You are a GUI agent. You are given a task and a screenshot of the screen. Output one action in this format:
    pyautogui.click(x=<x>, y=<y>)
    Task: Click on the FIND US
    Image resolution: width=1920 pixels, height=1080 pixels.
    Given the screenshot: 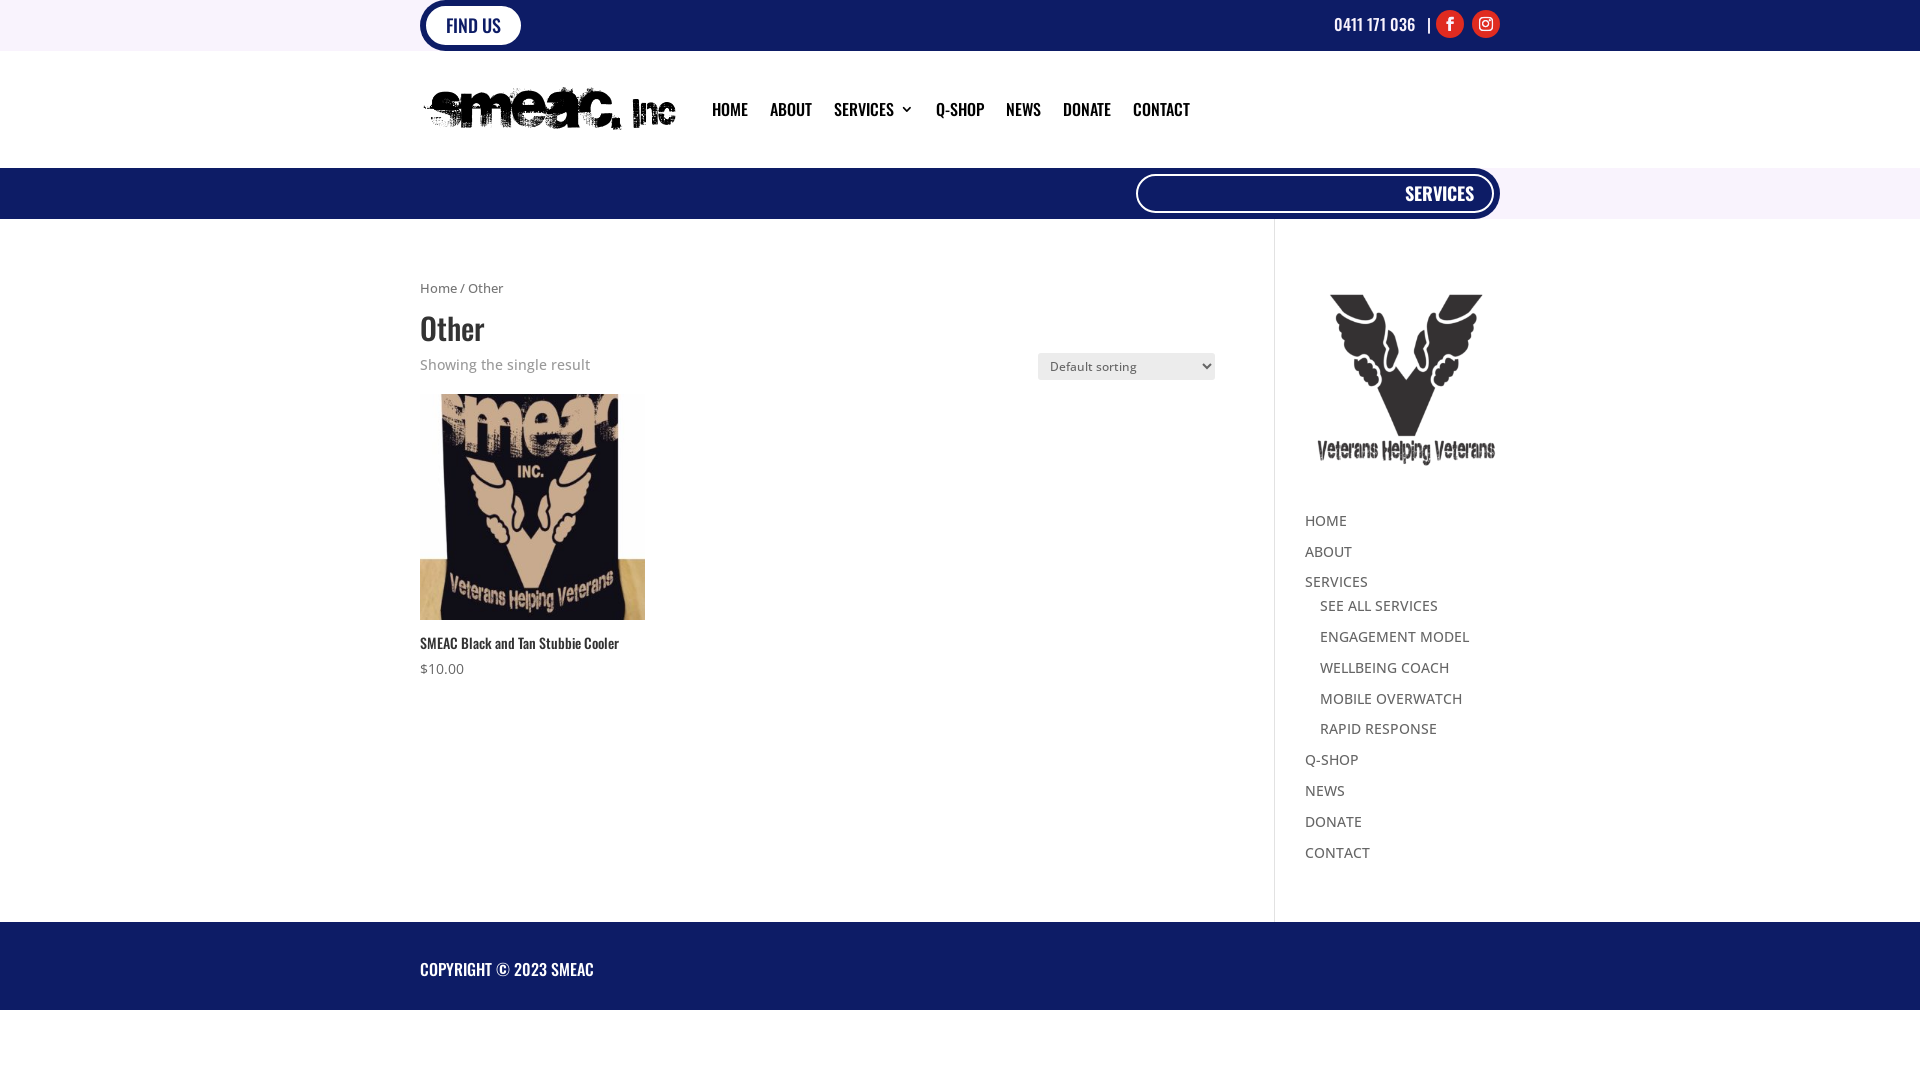 What is the action you would take?
    pyautogui.click(x=474, y=26)
    